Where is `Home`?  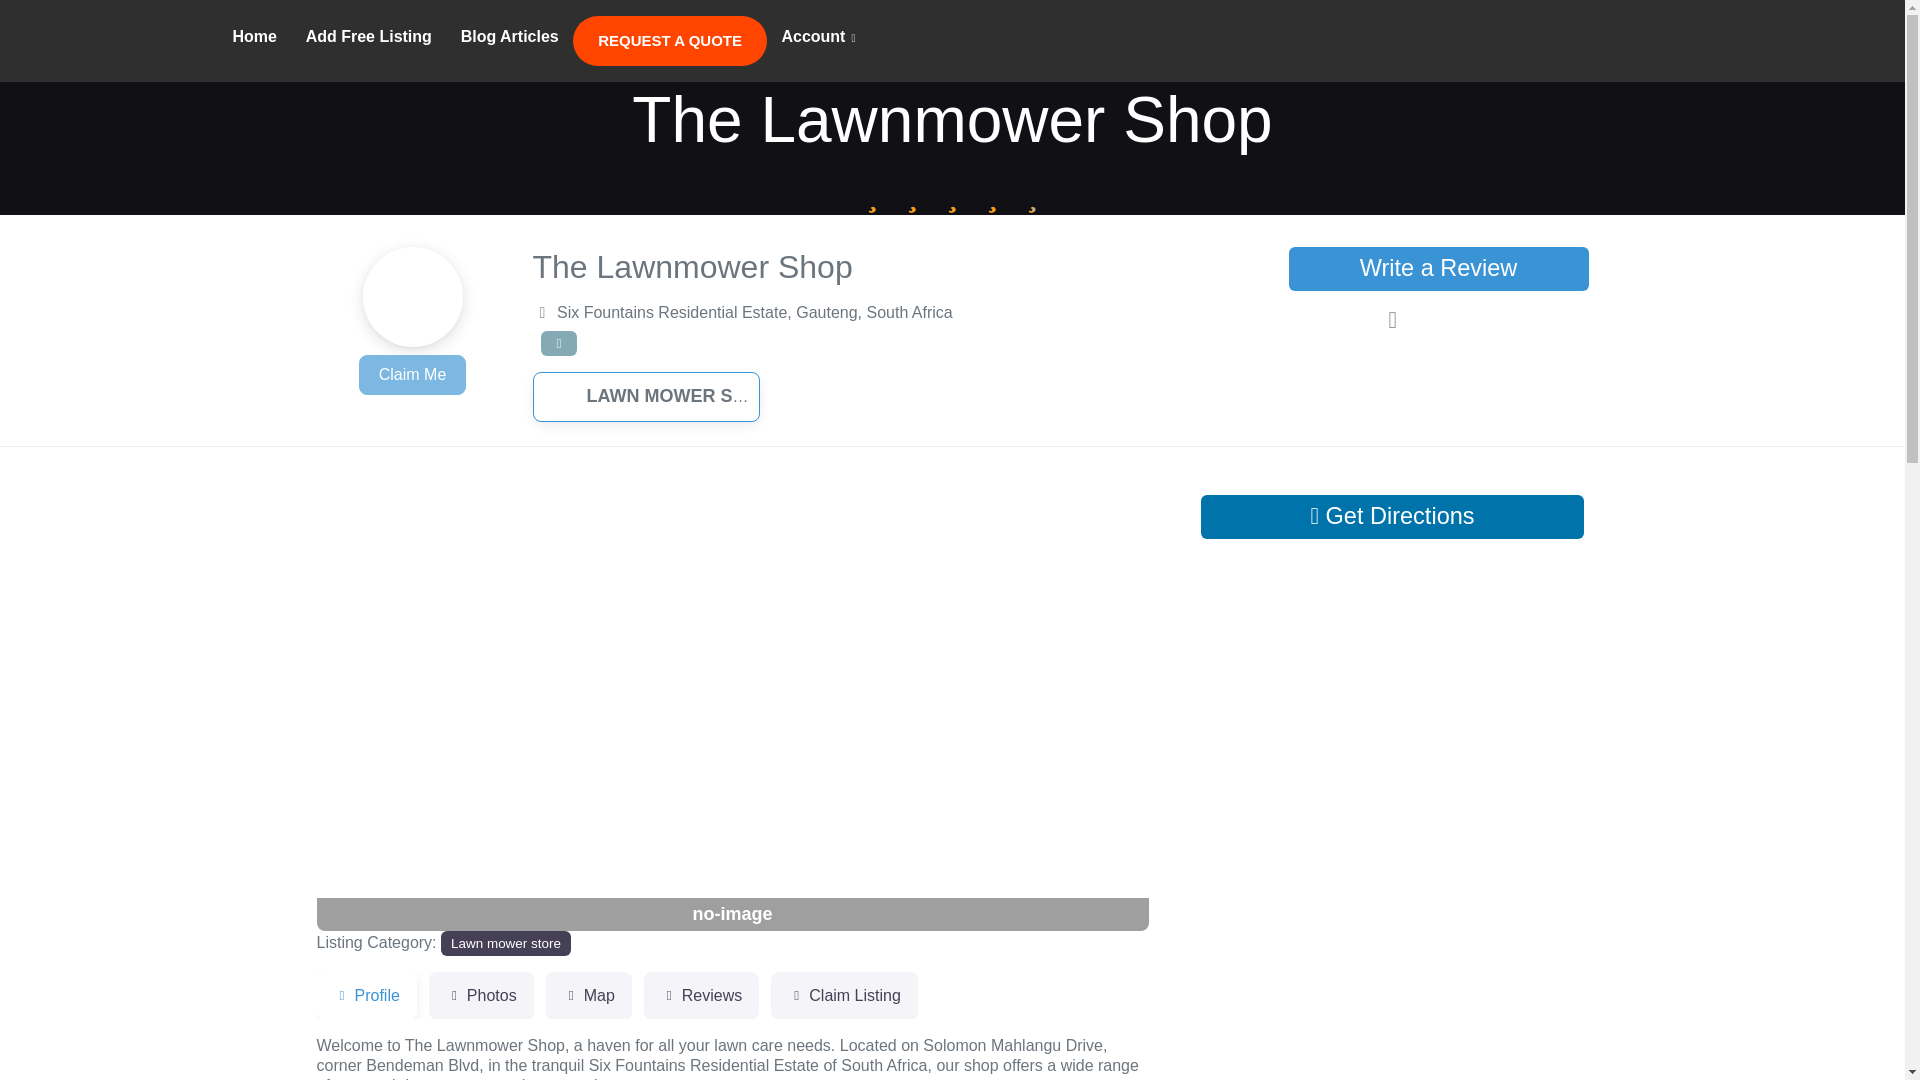 Home is located at coordinates (254, 37).